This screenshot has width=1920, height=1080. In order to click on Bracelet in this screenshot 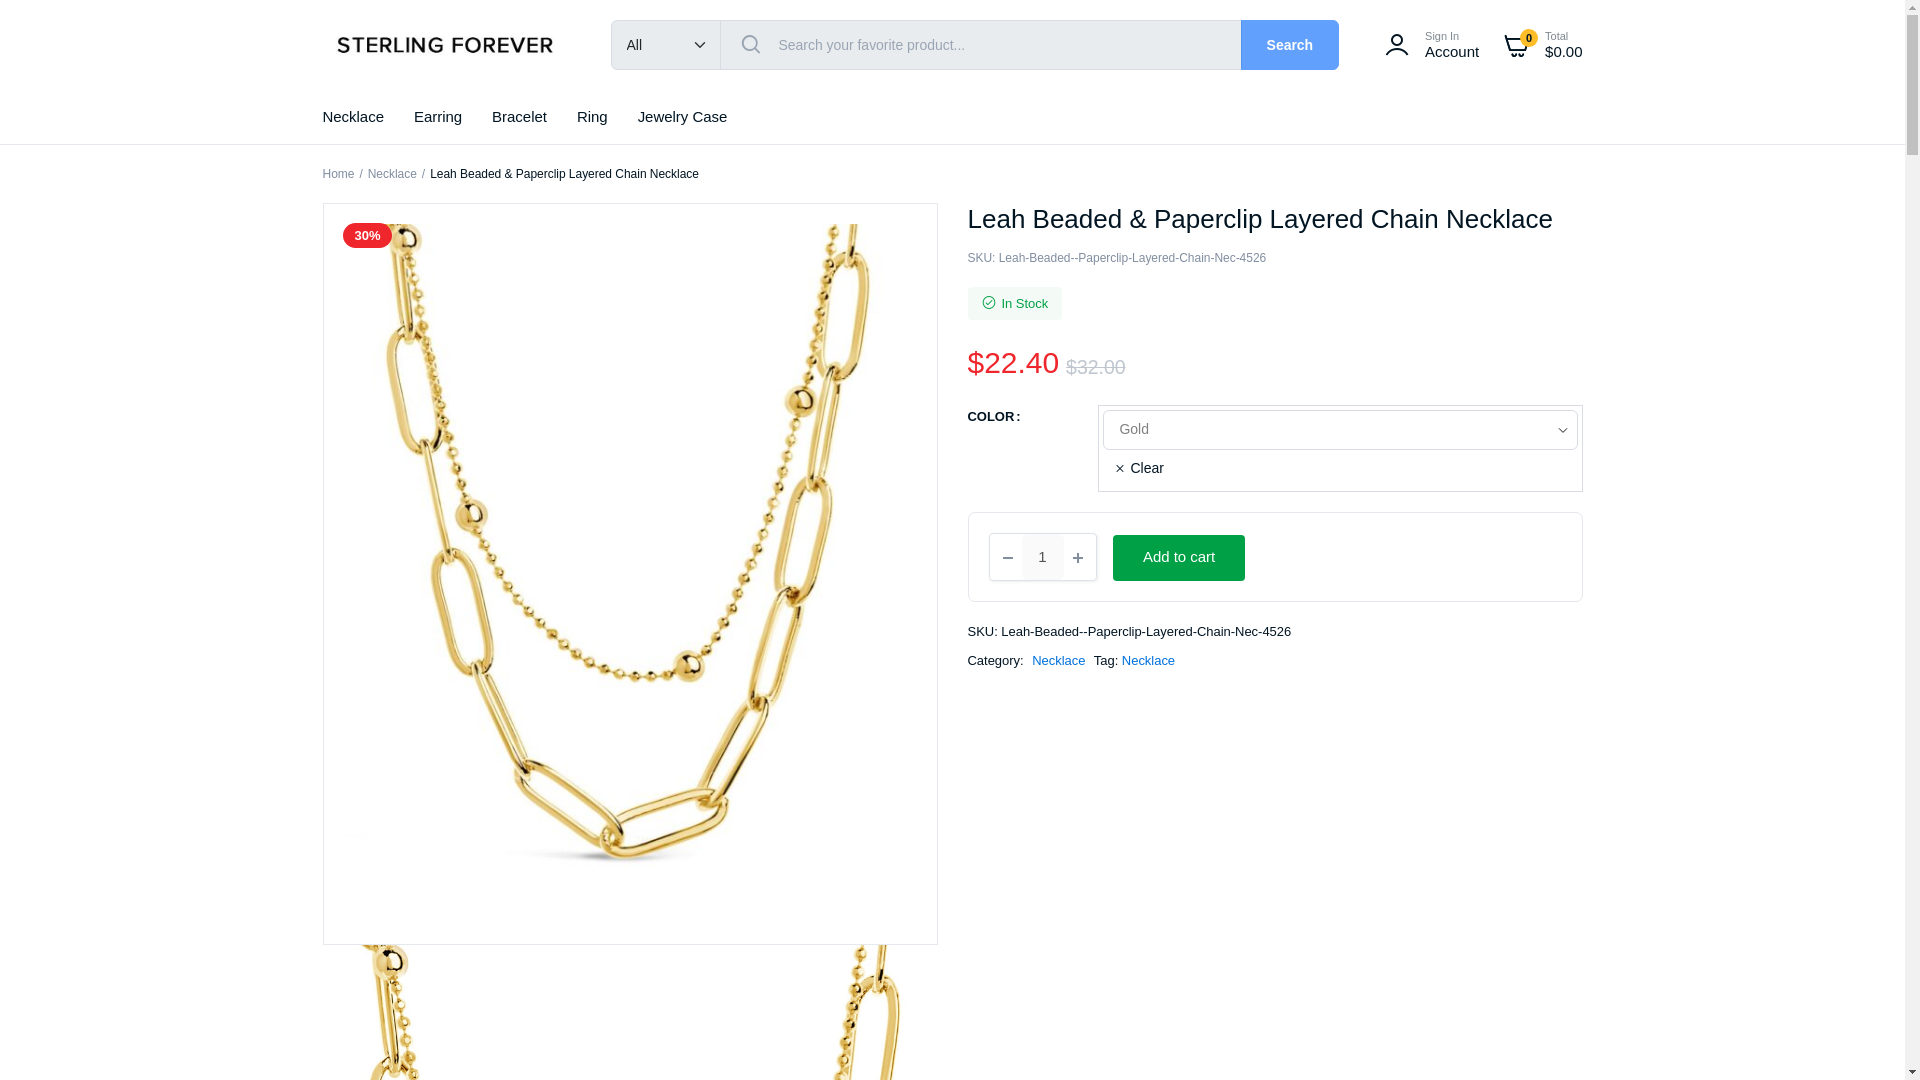, I will do `click(518, 116)`.